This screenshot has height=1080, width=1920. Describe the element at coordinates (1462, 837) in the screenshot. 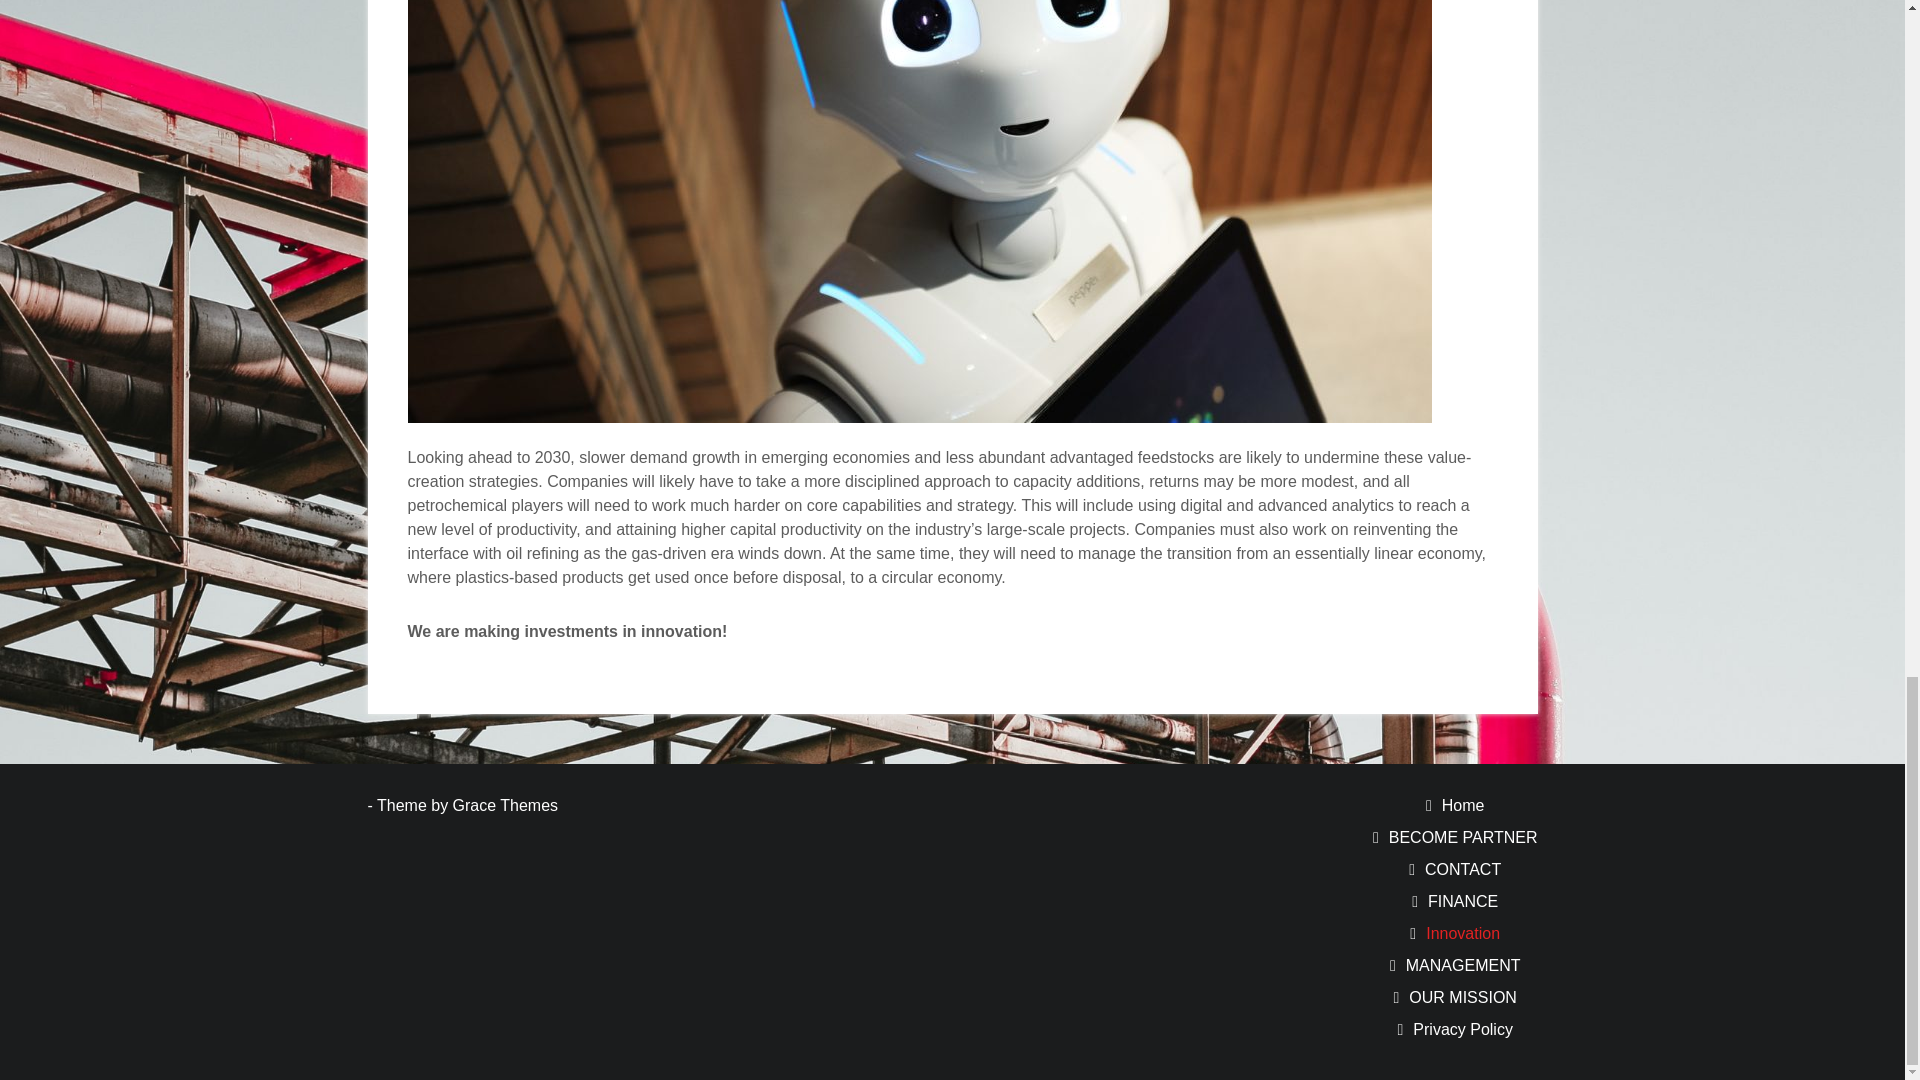

I see `BECOME PARTNER` at that location.